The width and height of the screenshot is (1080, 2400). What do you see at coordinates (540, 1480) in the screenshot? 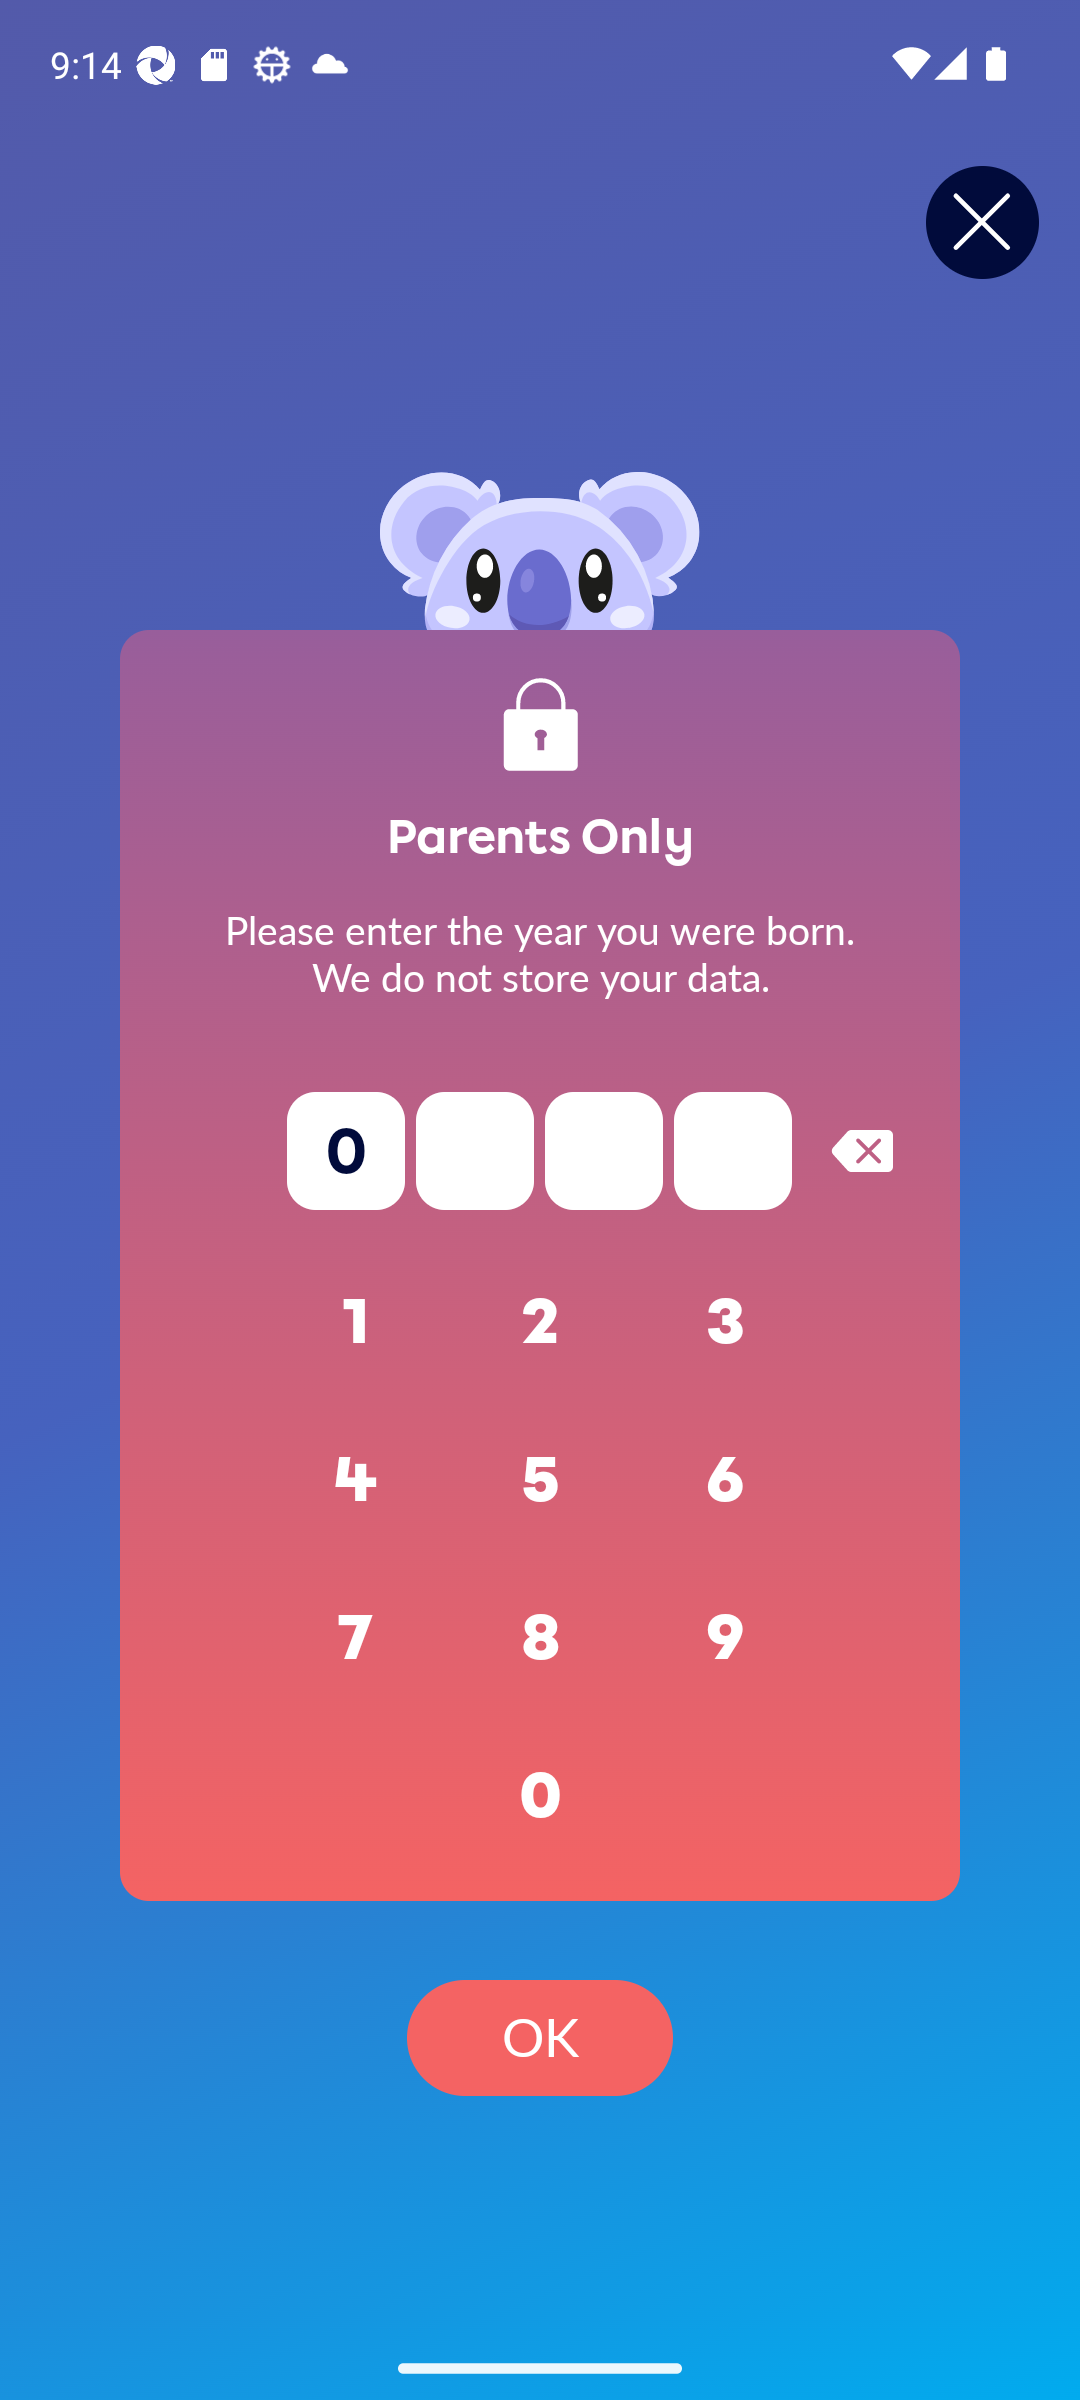
I see `5` at bounding box center [540, 1480].